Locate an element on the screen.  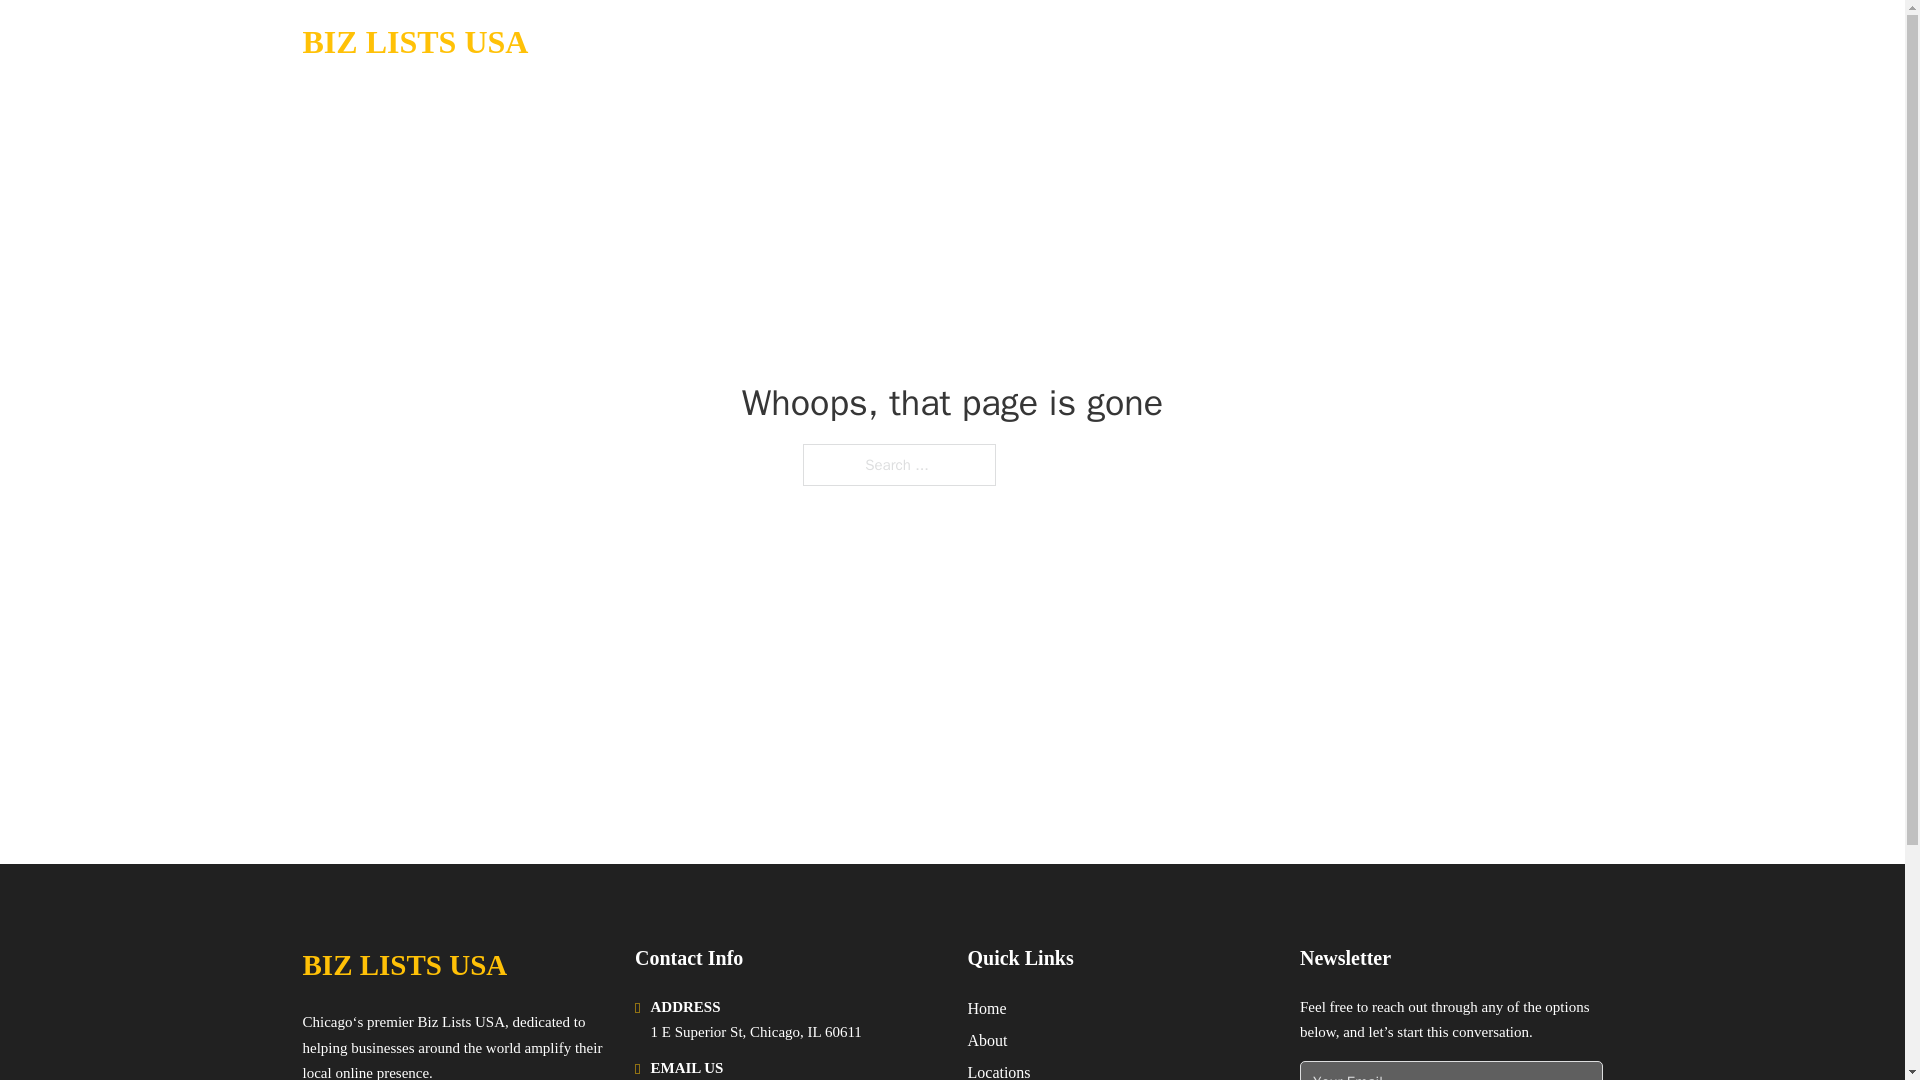
About is located at coordinates (988, 1040).